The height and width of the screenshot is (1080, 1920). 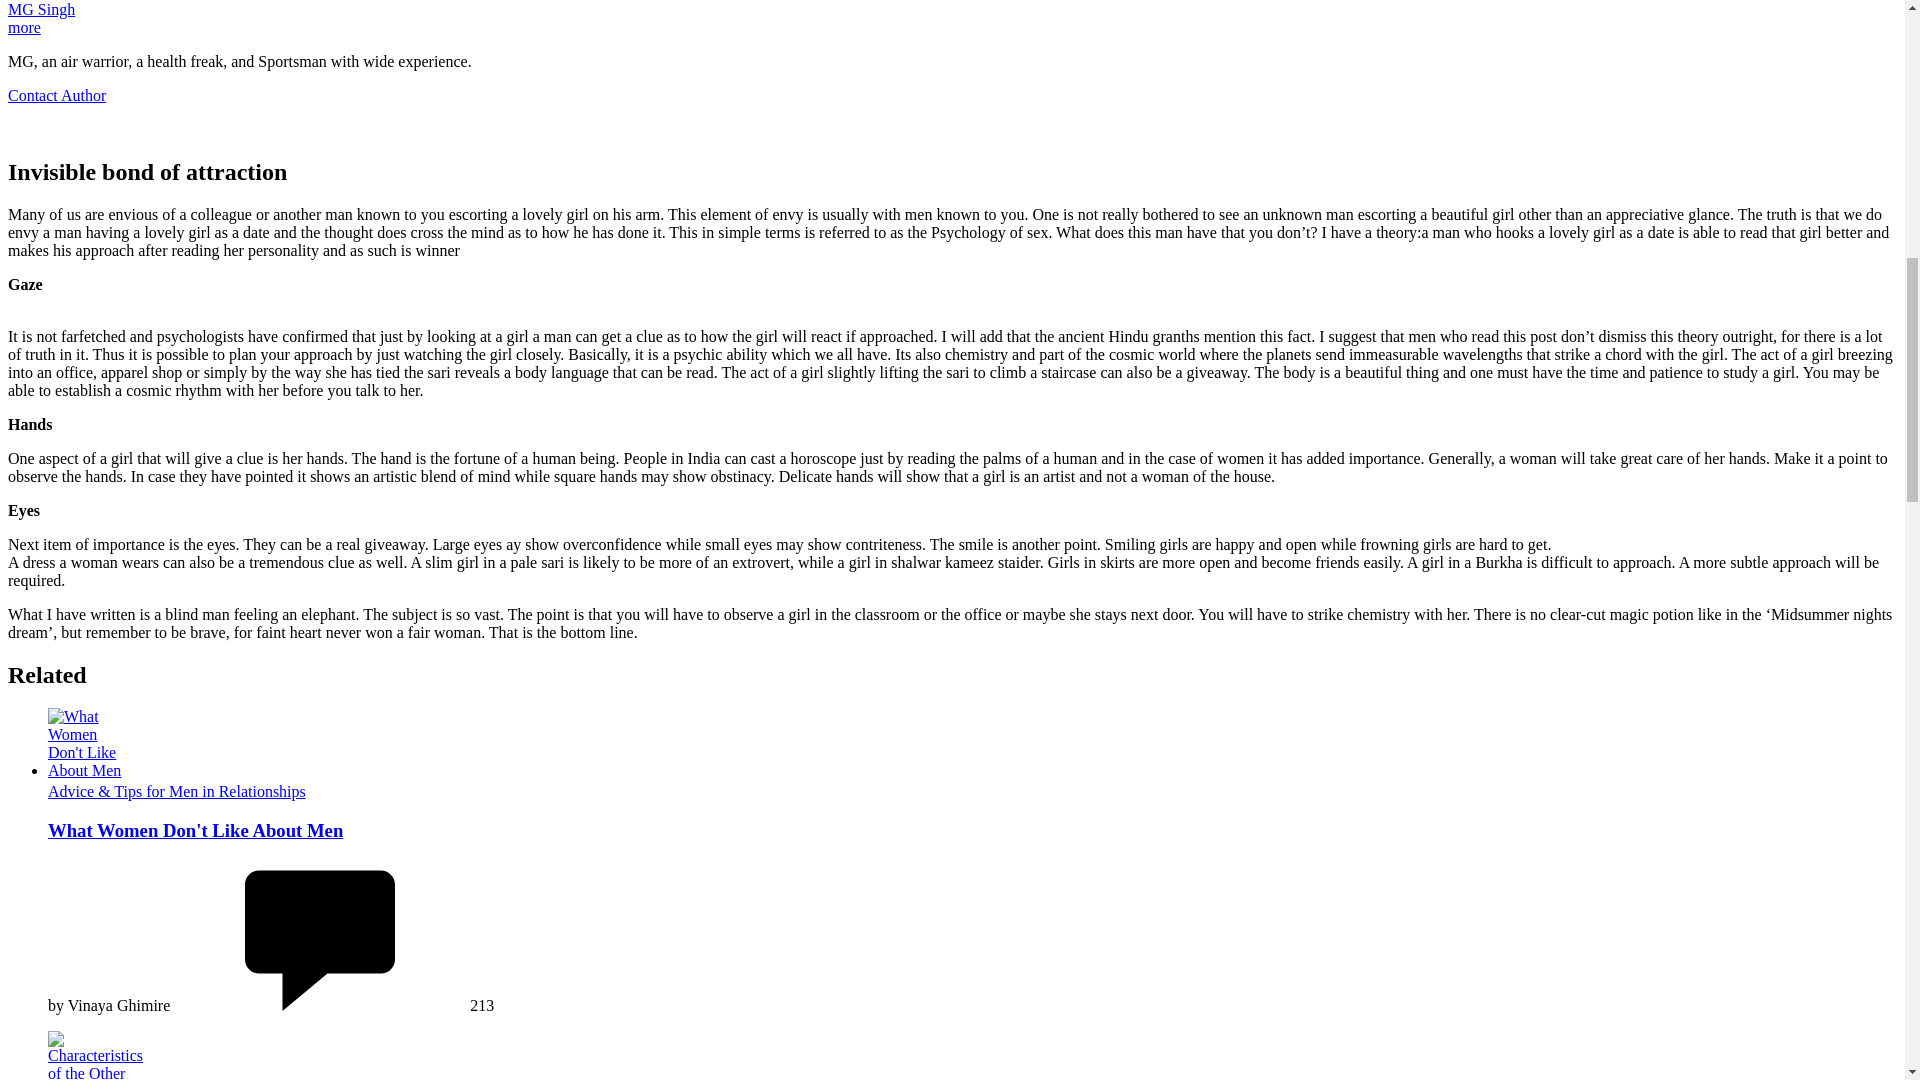 I want to click on What Women Don't Like About Men, so click(x=196, y=830).